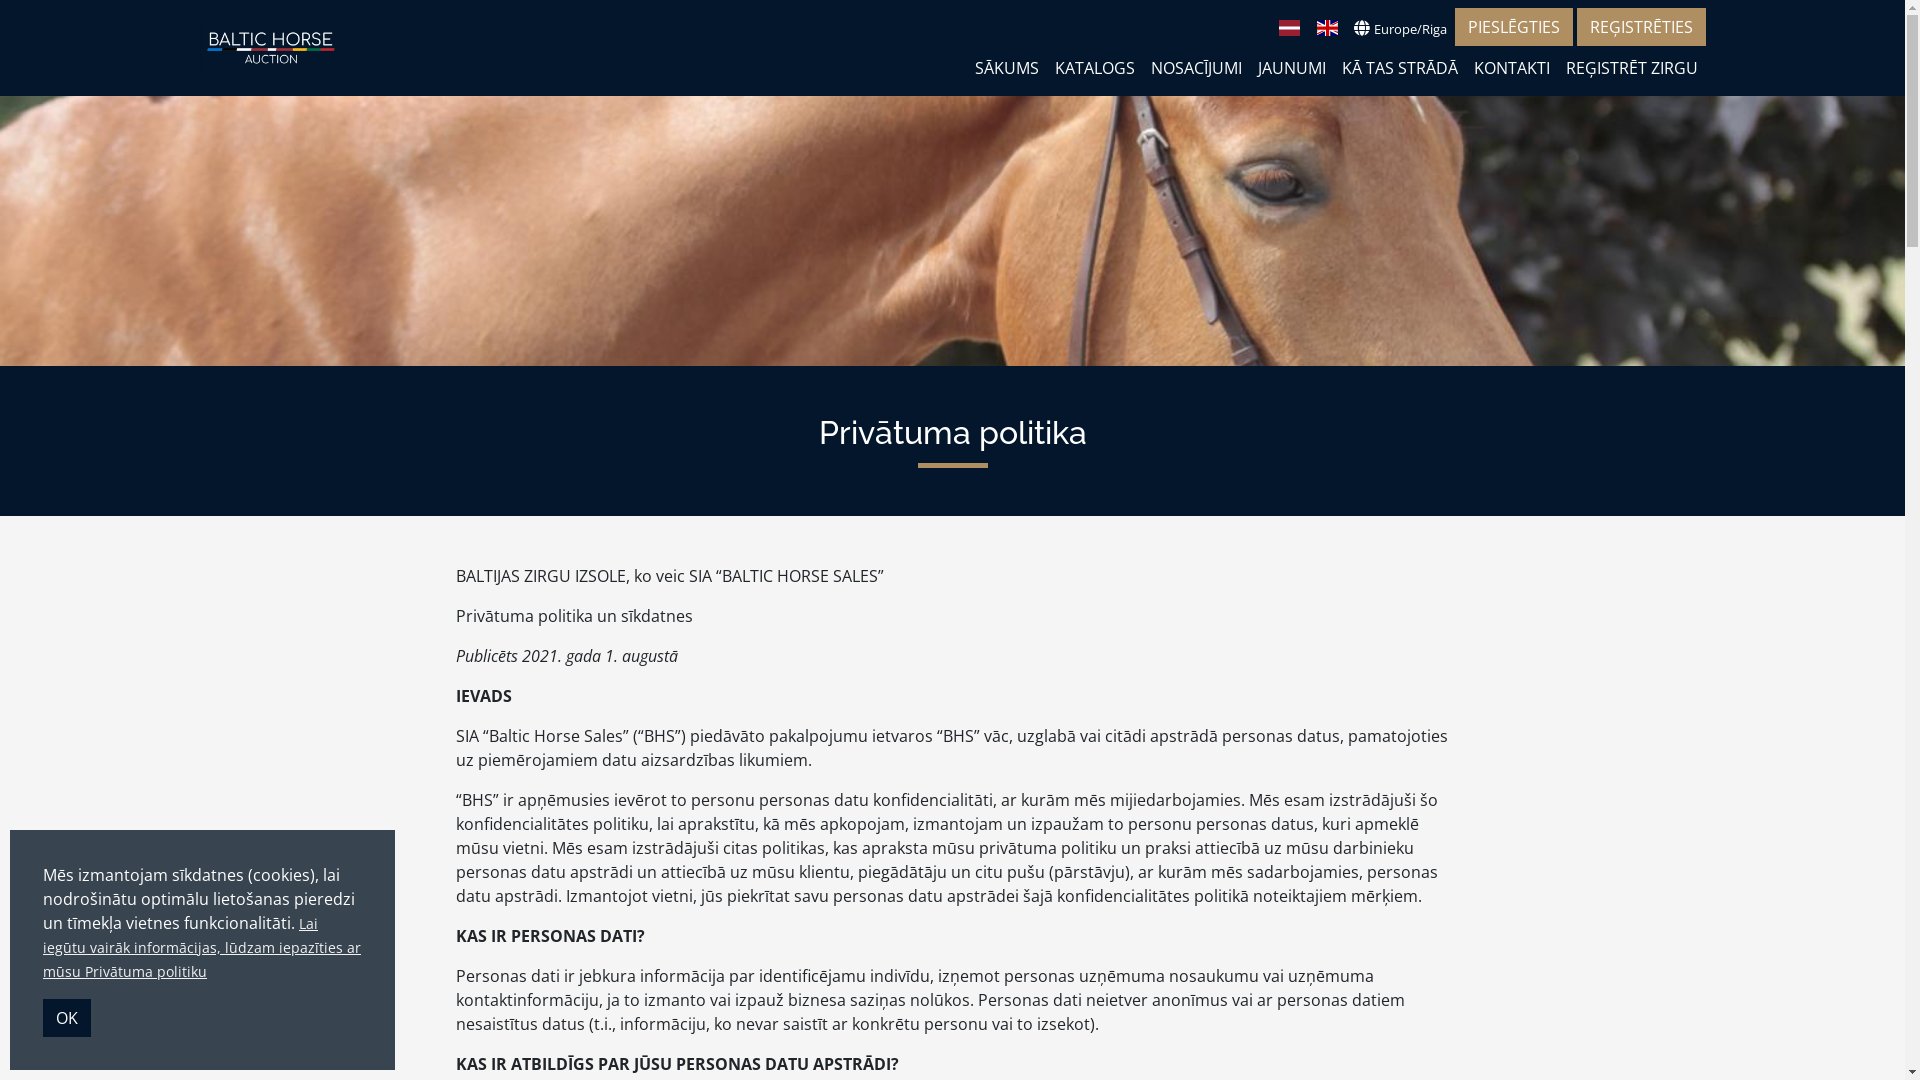 The height and width of the screenshot is (1080, 1920). Describe the element at coordinates (1512, 68) in the screenshot. I see `KONTAKTI` at that location.